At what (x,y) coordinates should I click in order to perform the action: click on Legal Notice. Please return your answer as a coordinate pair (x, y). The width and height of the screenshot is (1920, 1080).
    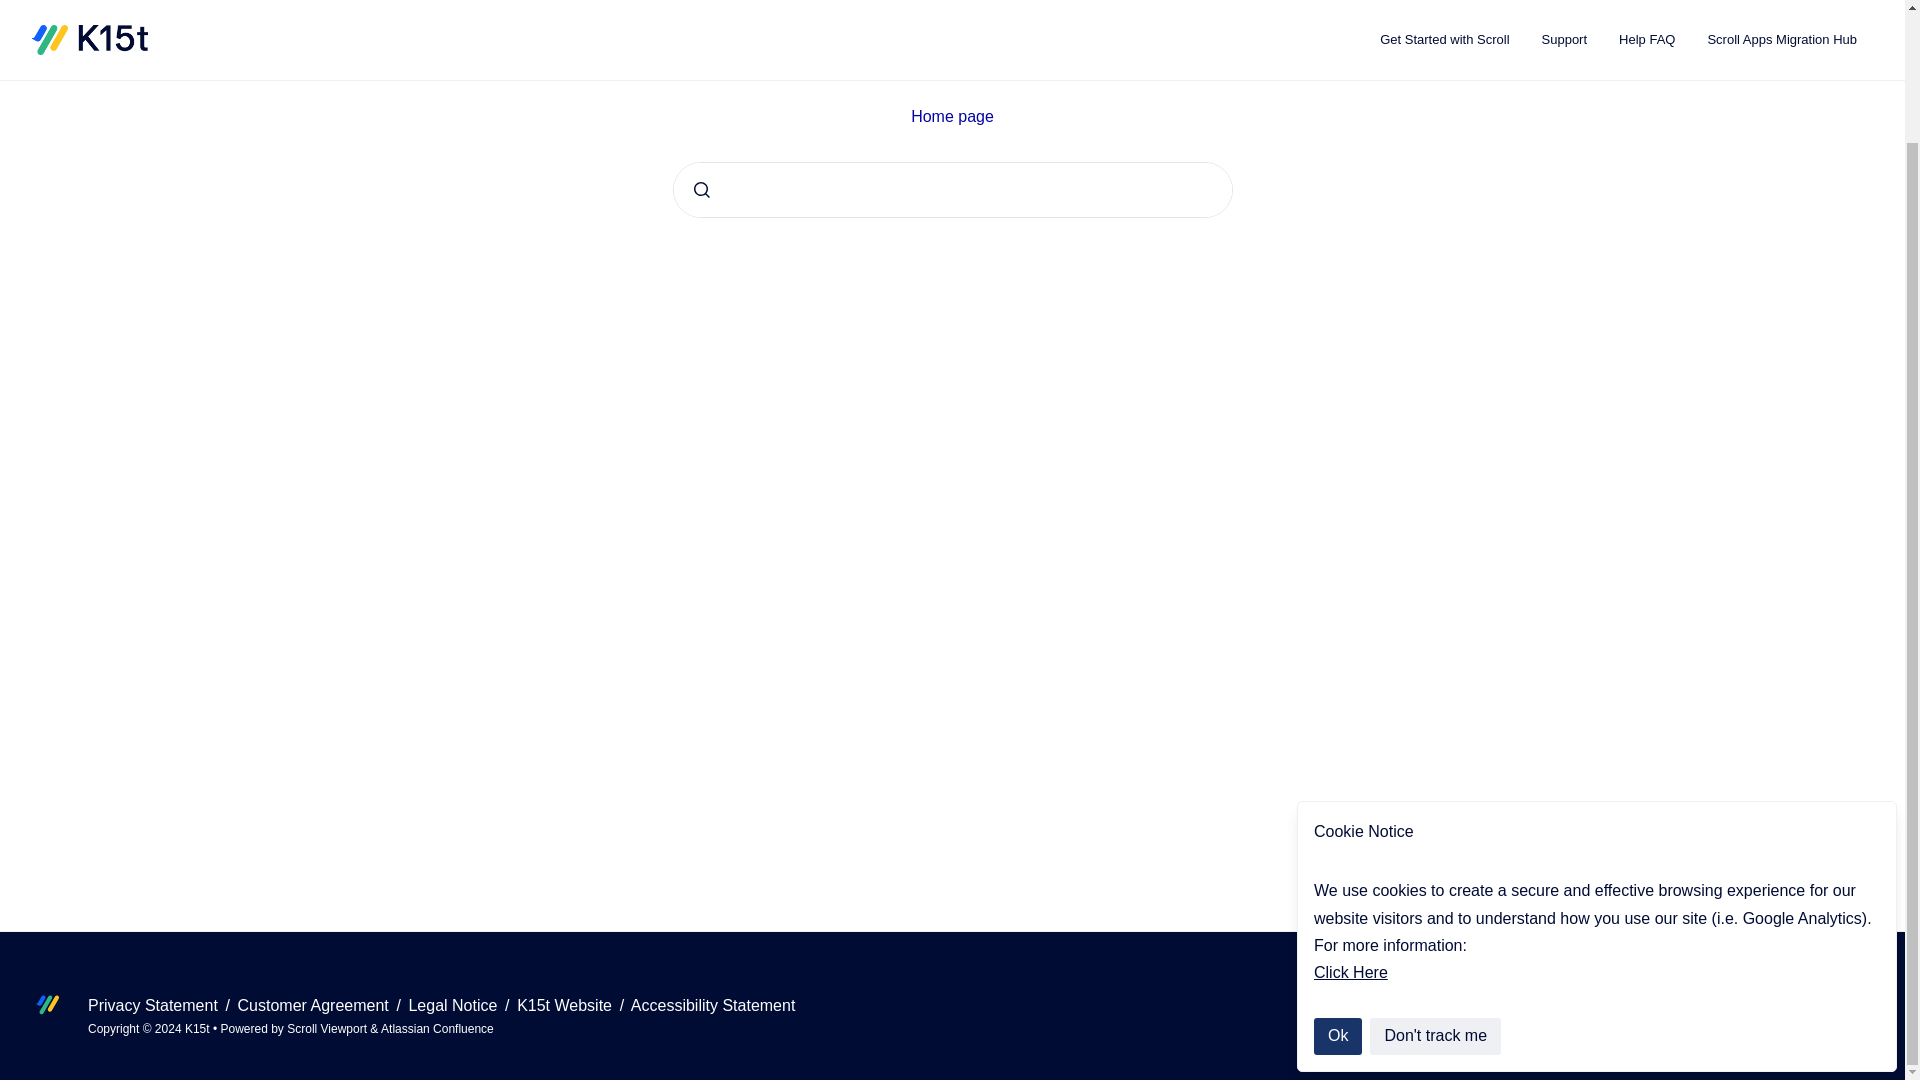
    Looking at the image, I should click on (454, 1005).